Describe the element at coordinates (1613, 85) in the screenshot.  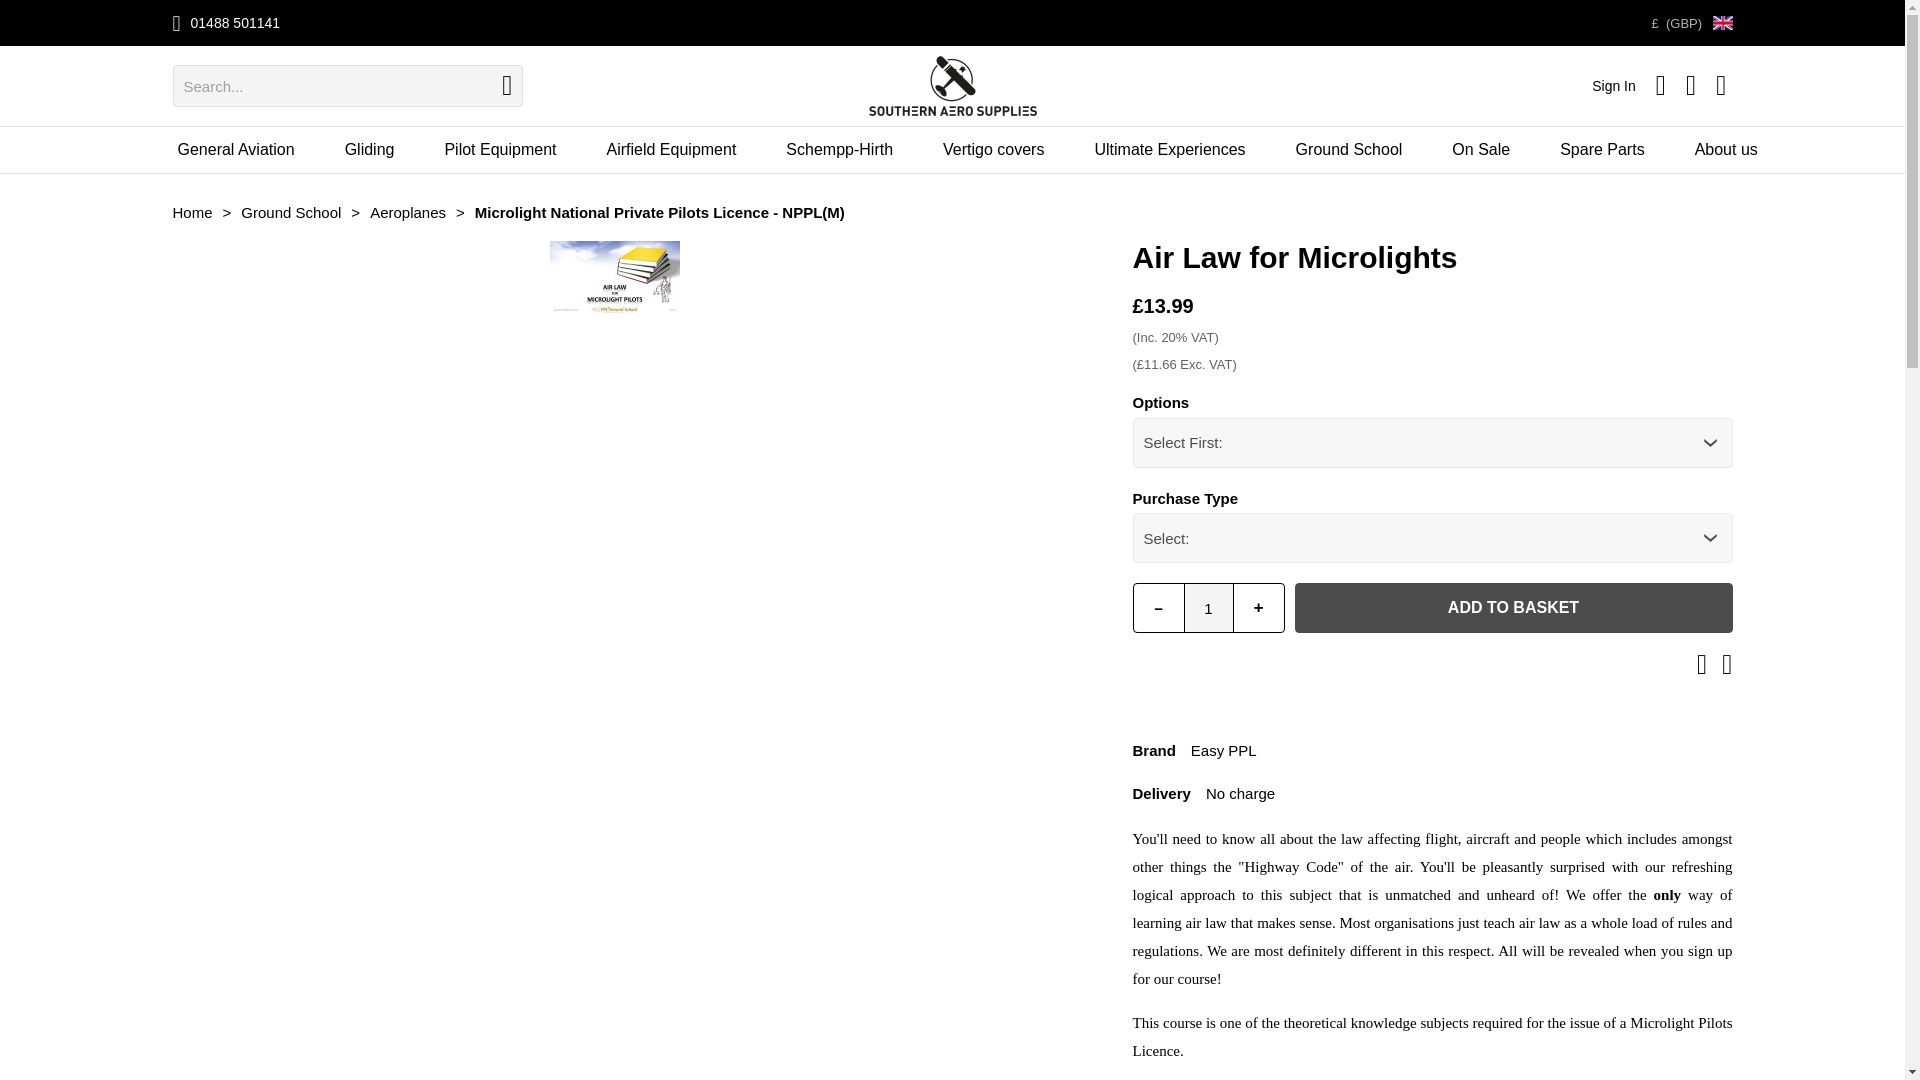
I see `Sign In` at that location.